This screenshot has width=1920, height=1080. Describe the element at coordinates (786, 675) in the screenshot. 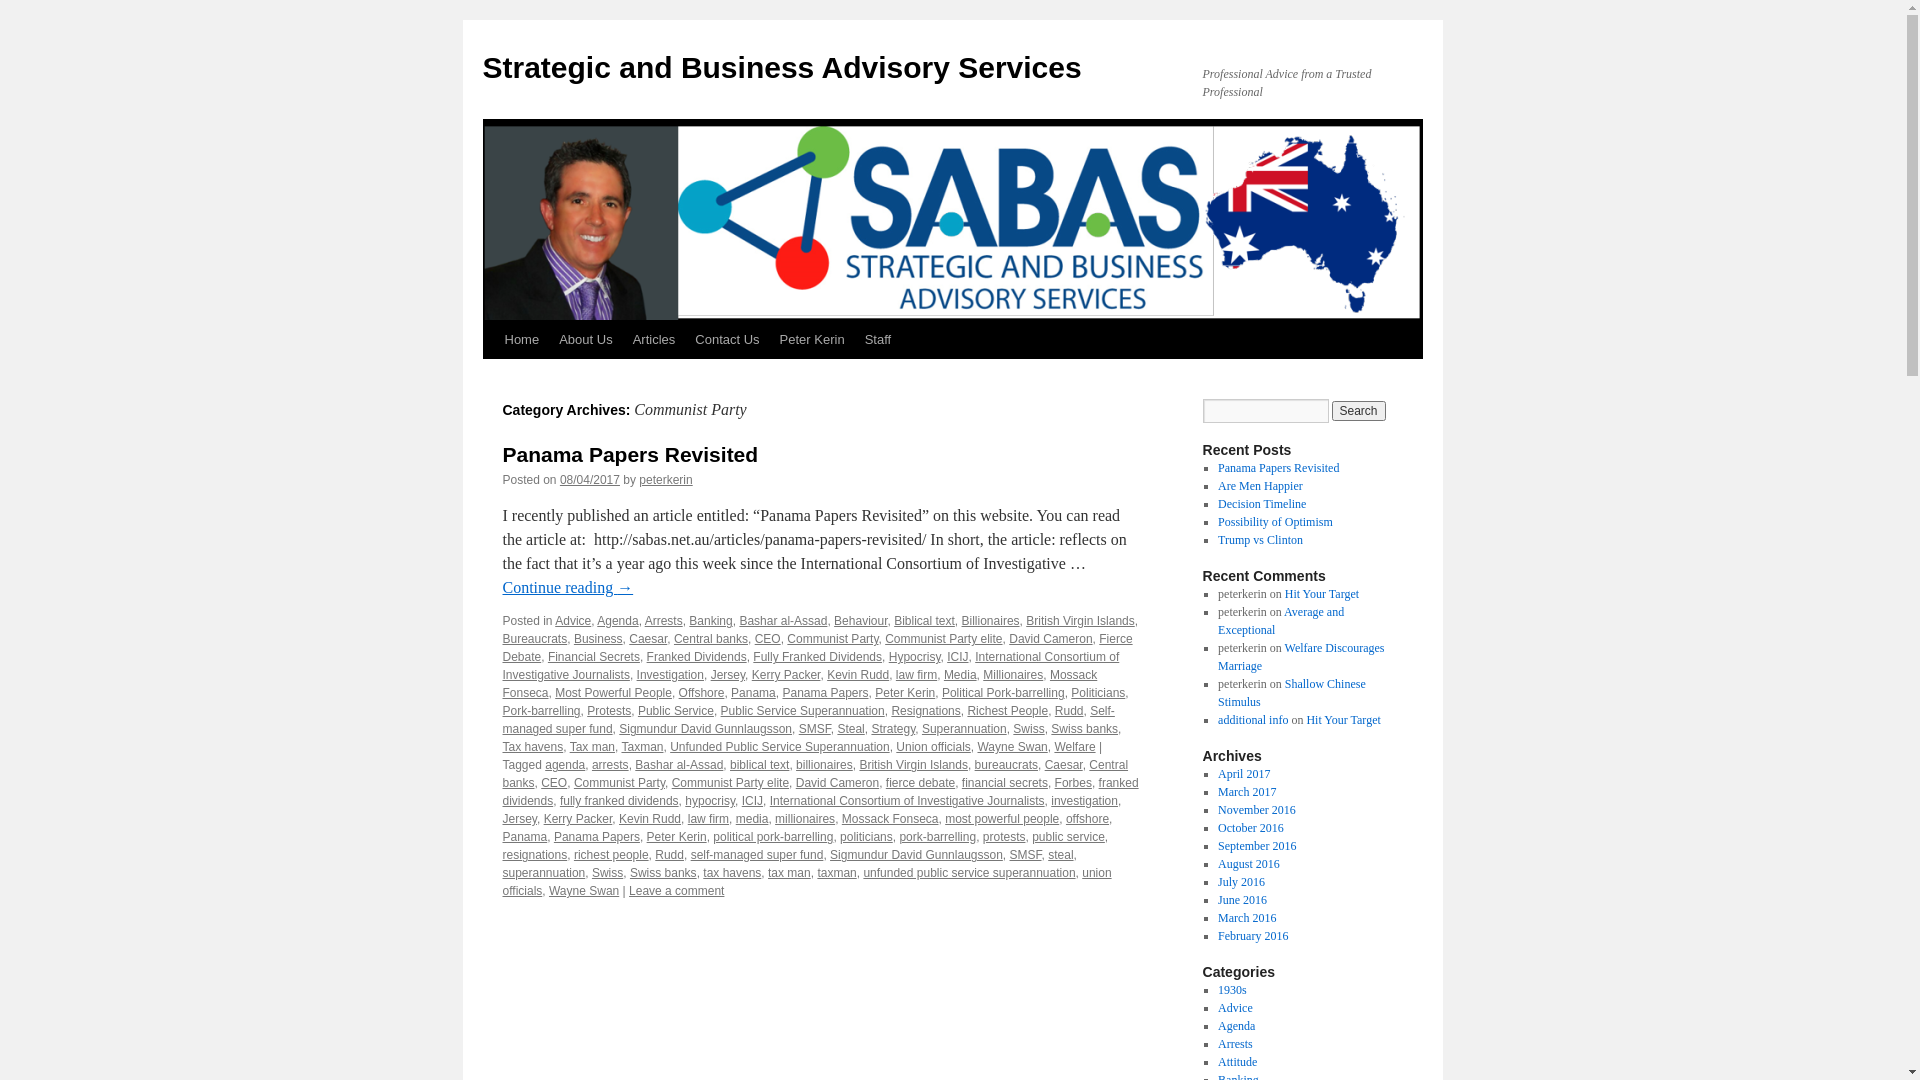

I see `Kerry Packer` at that location.